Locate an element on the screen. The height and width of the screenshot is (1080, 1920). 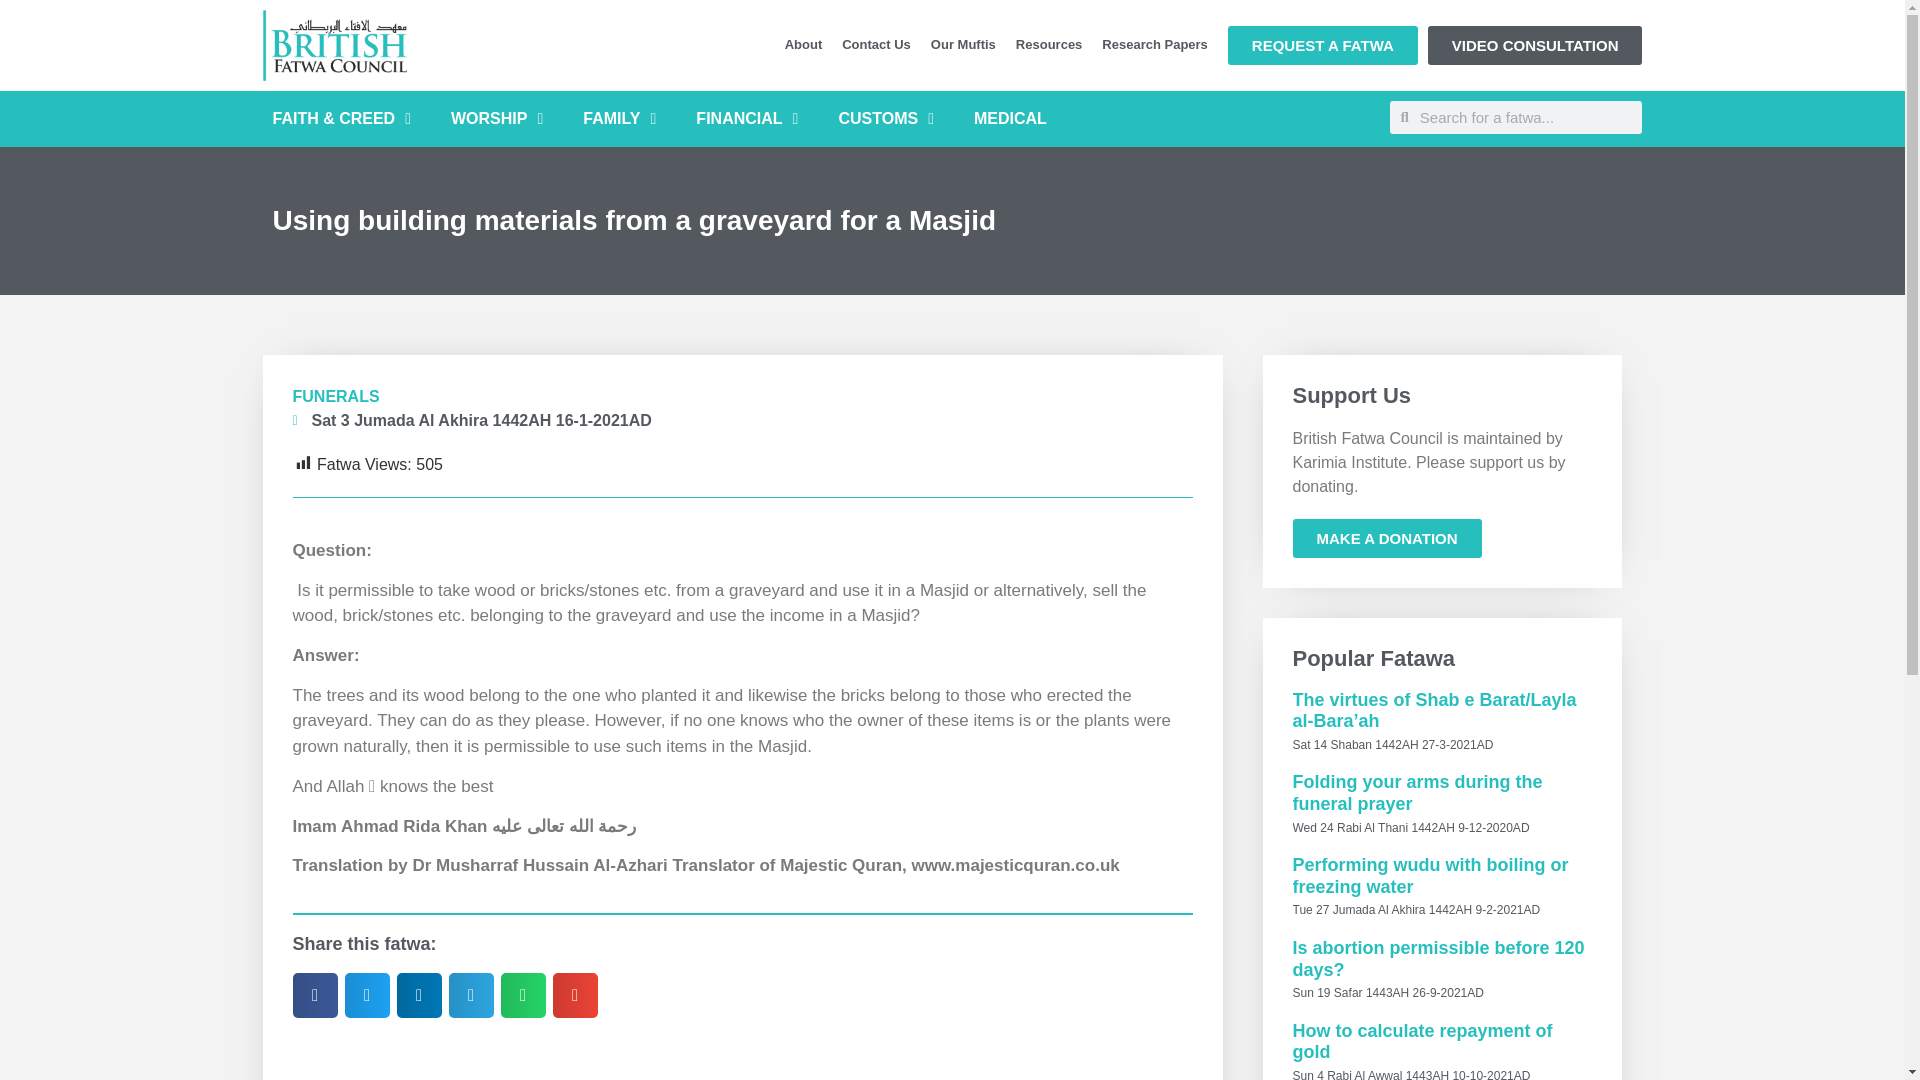
Research Papers is located at coordinates (1154, 44).